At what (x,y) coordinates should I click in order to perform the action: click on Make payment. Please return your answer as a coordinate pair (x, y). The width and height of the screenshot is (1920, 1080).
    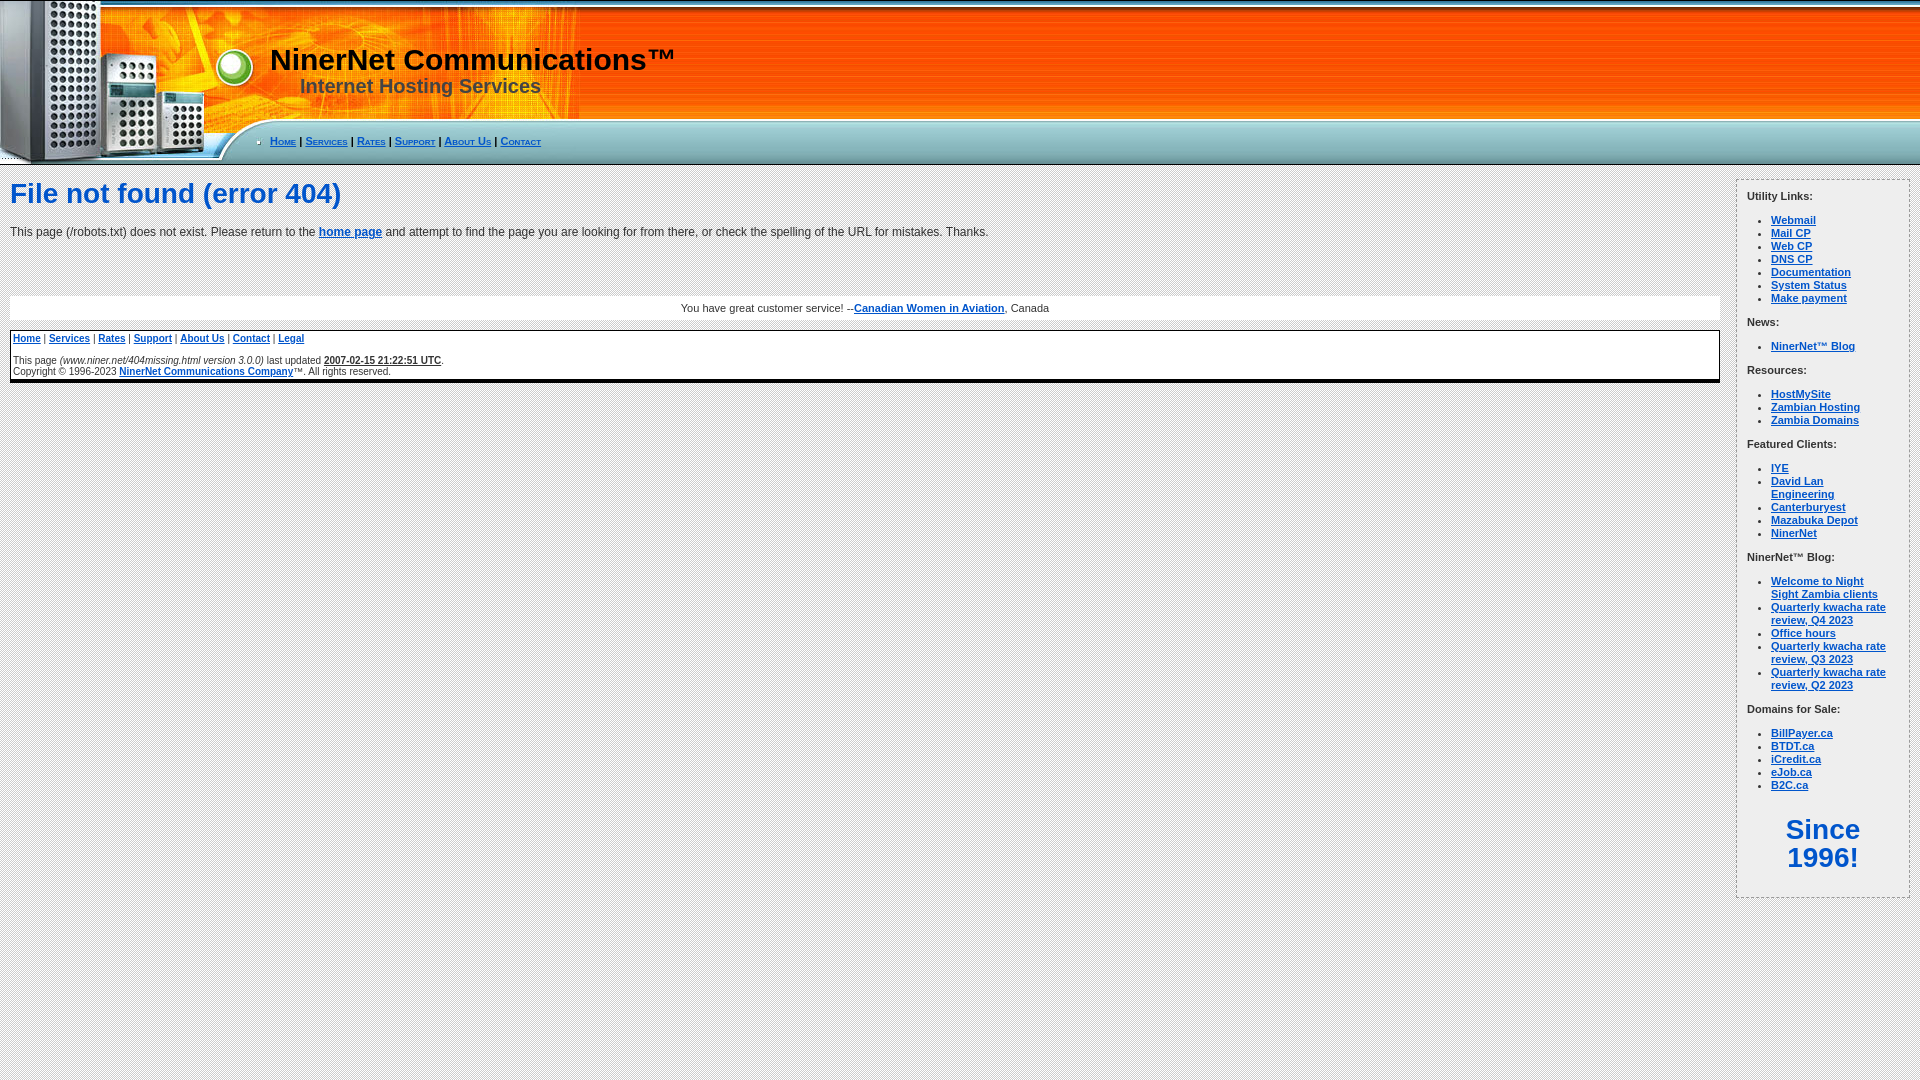
    Looking at the image, I should click on (1809, 298).